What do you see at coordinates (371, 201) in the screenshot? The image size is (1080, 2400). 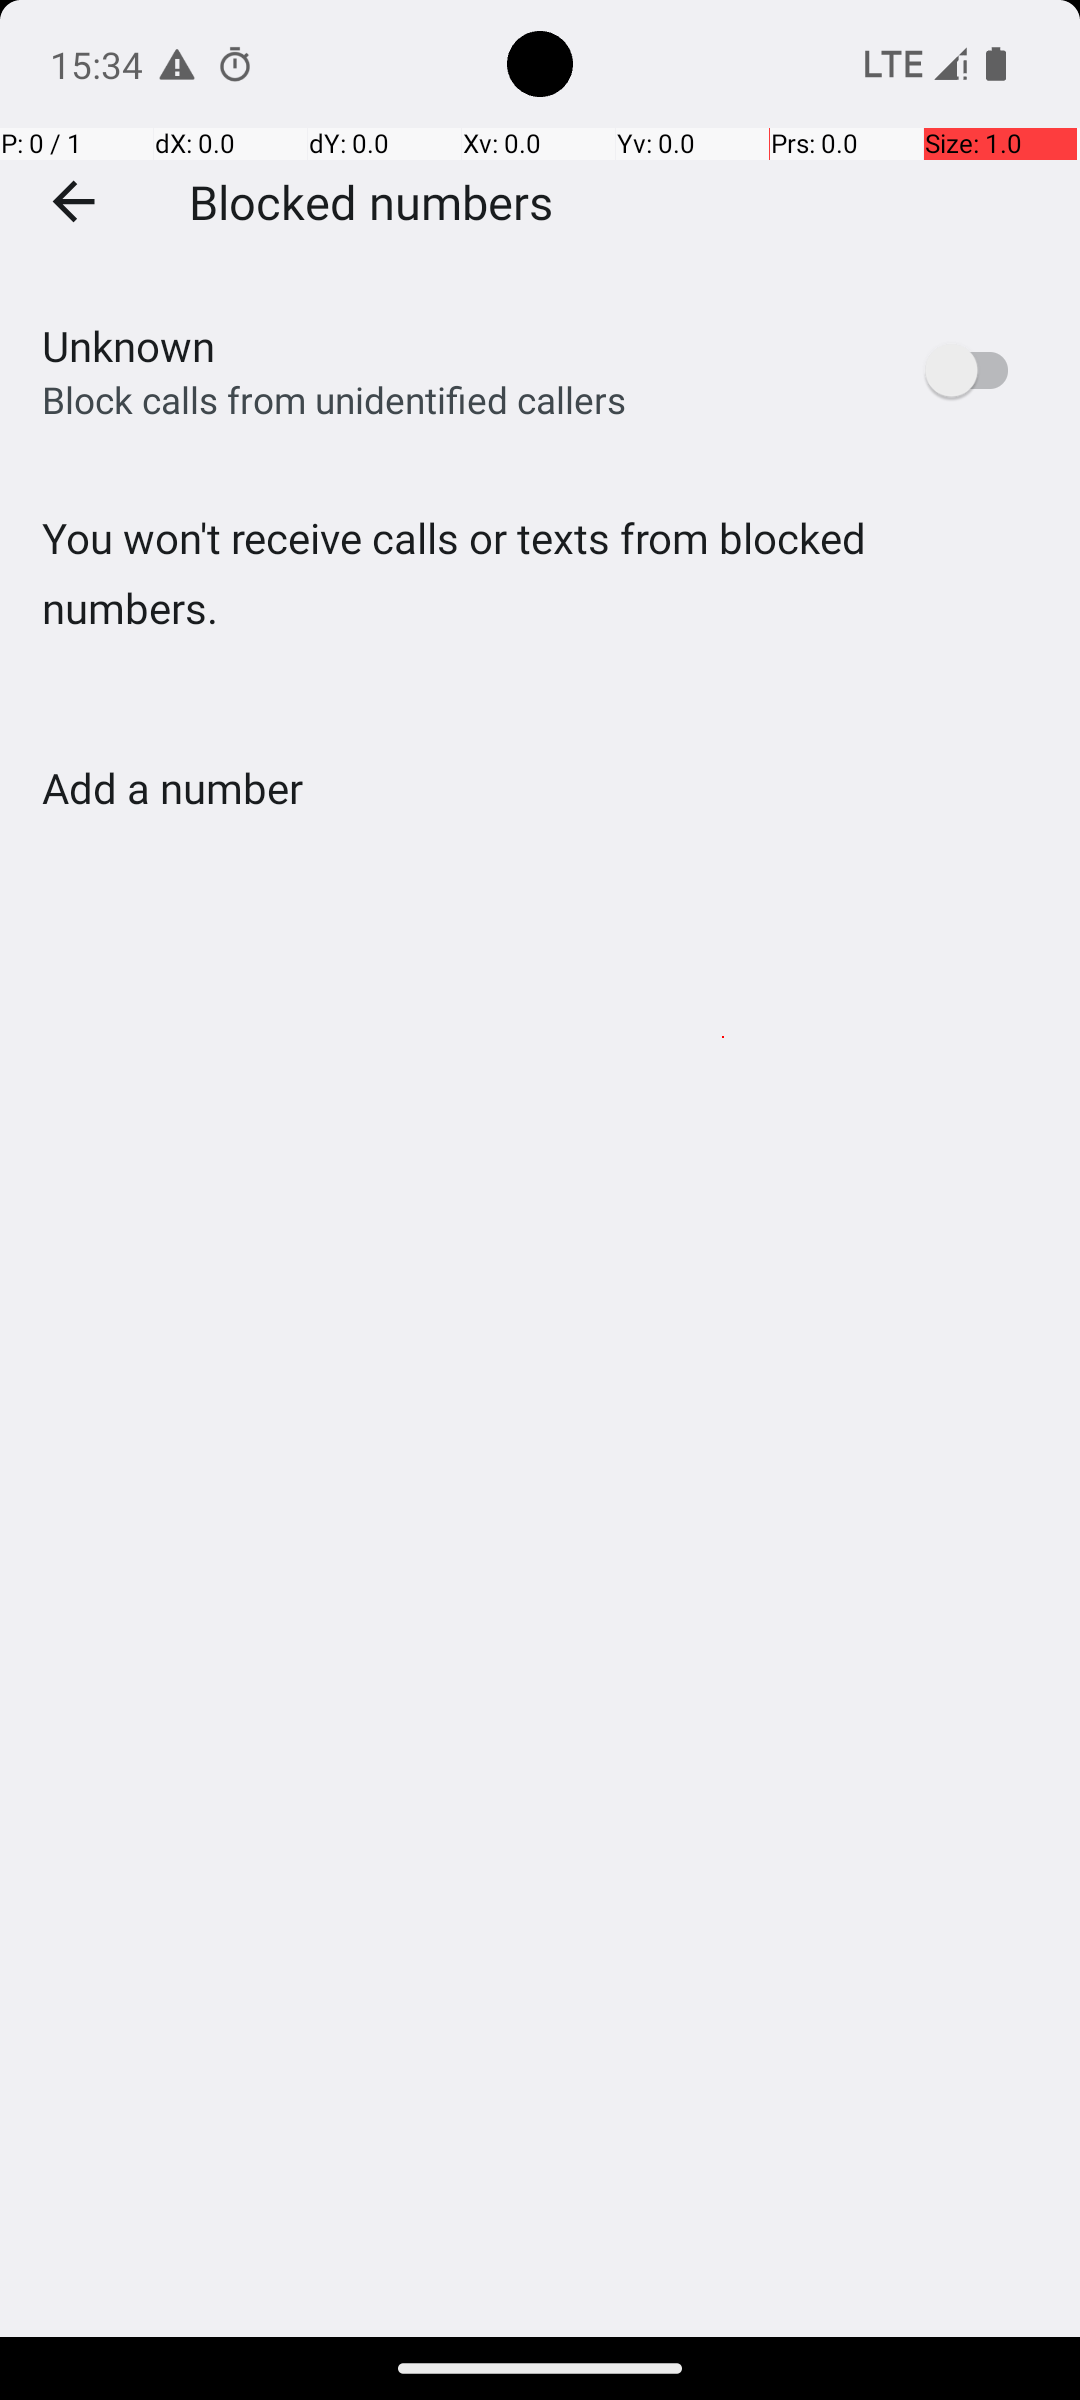 I see `Blocked numbers` at bounding box center [371, 201].